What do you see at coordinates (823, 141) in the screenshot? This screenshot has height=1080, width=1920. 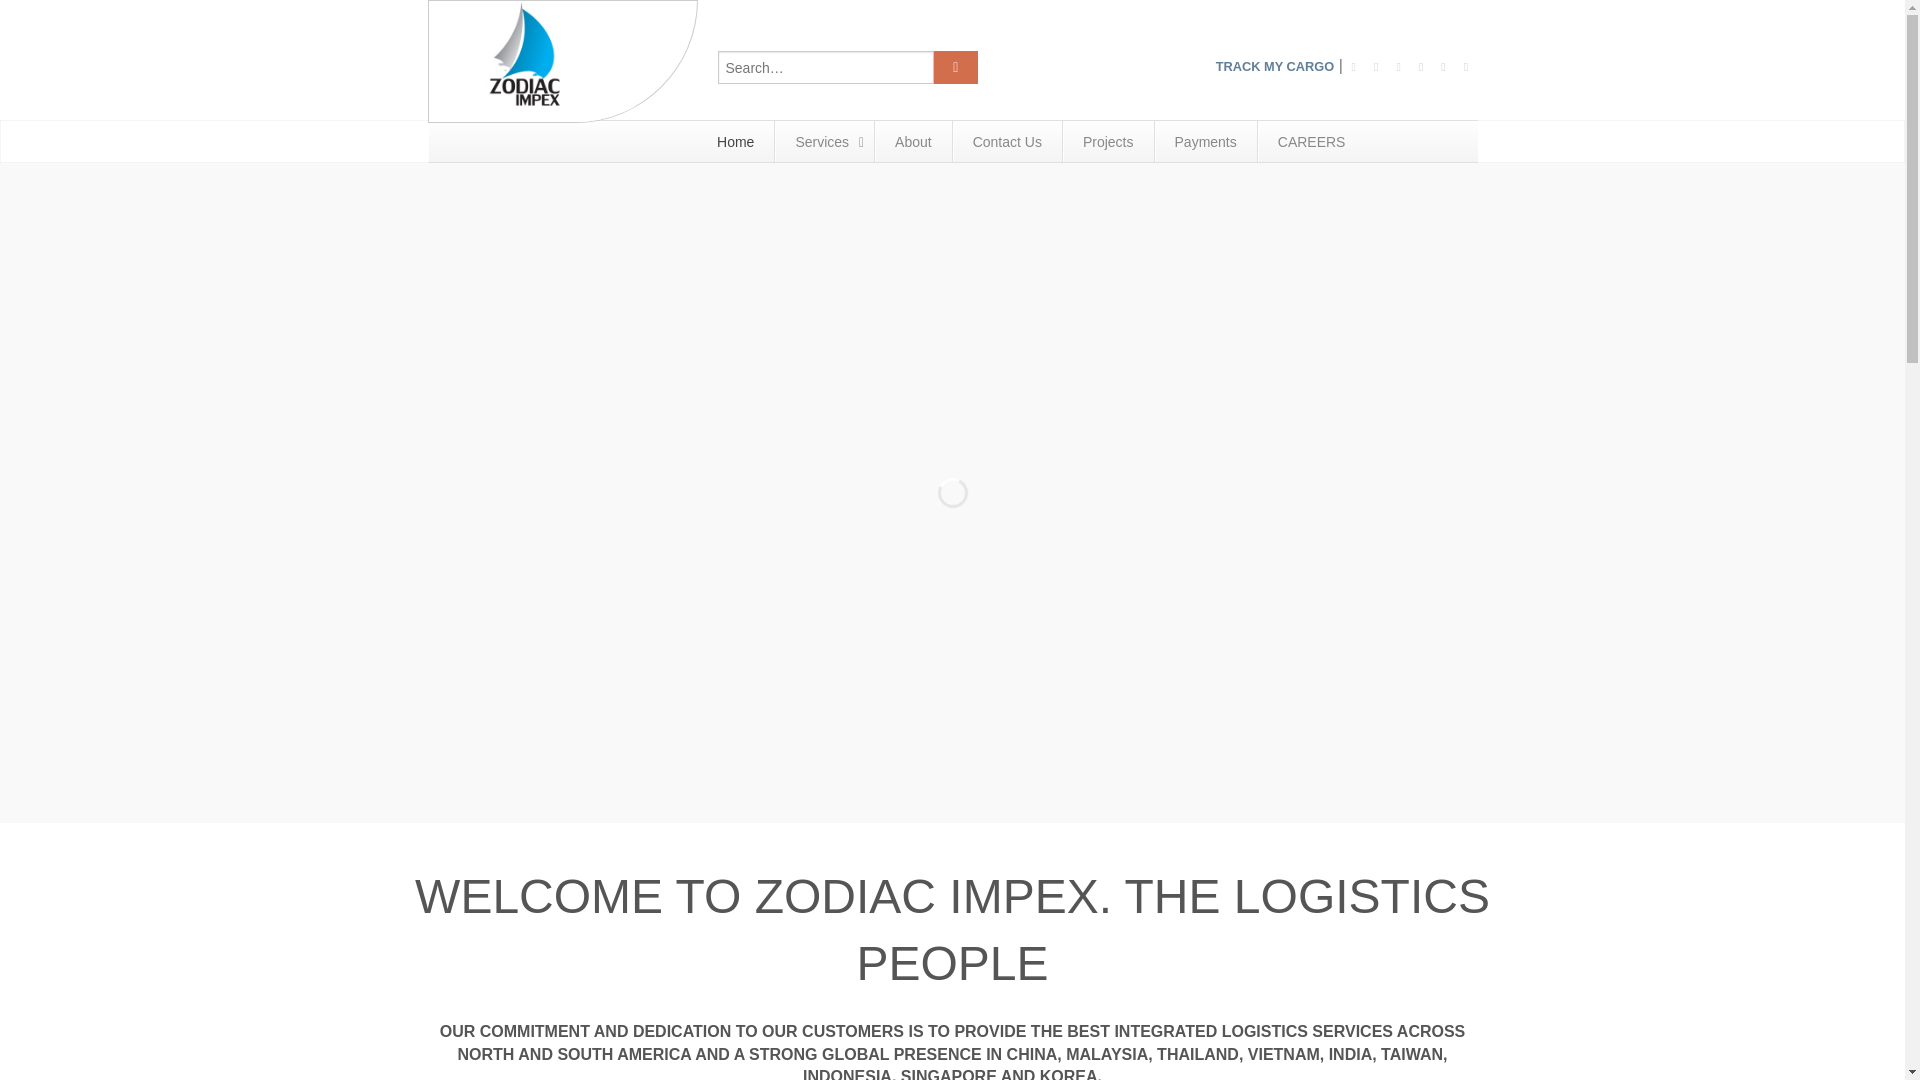 I see `Services` at bounding box center [823, 141].